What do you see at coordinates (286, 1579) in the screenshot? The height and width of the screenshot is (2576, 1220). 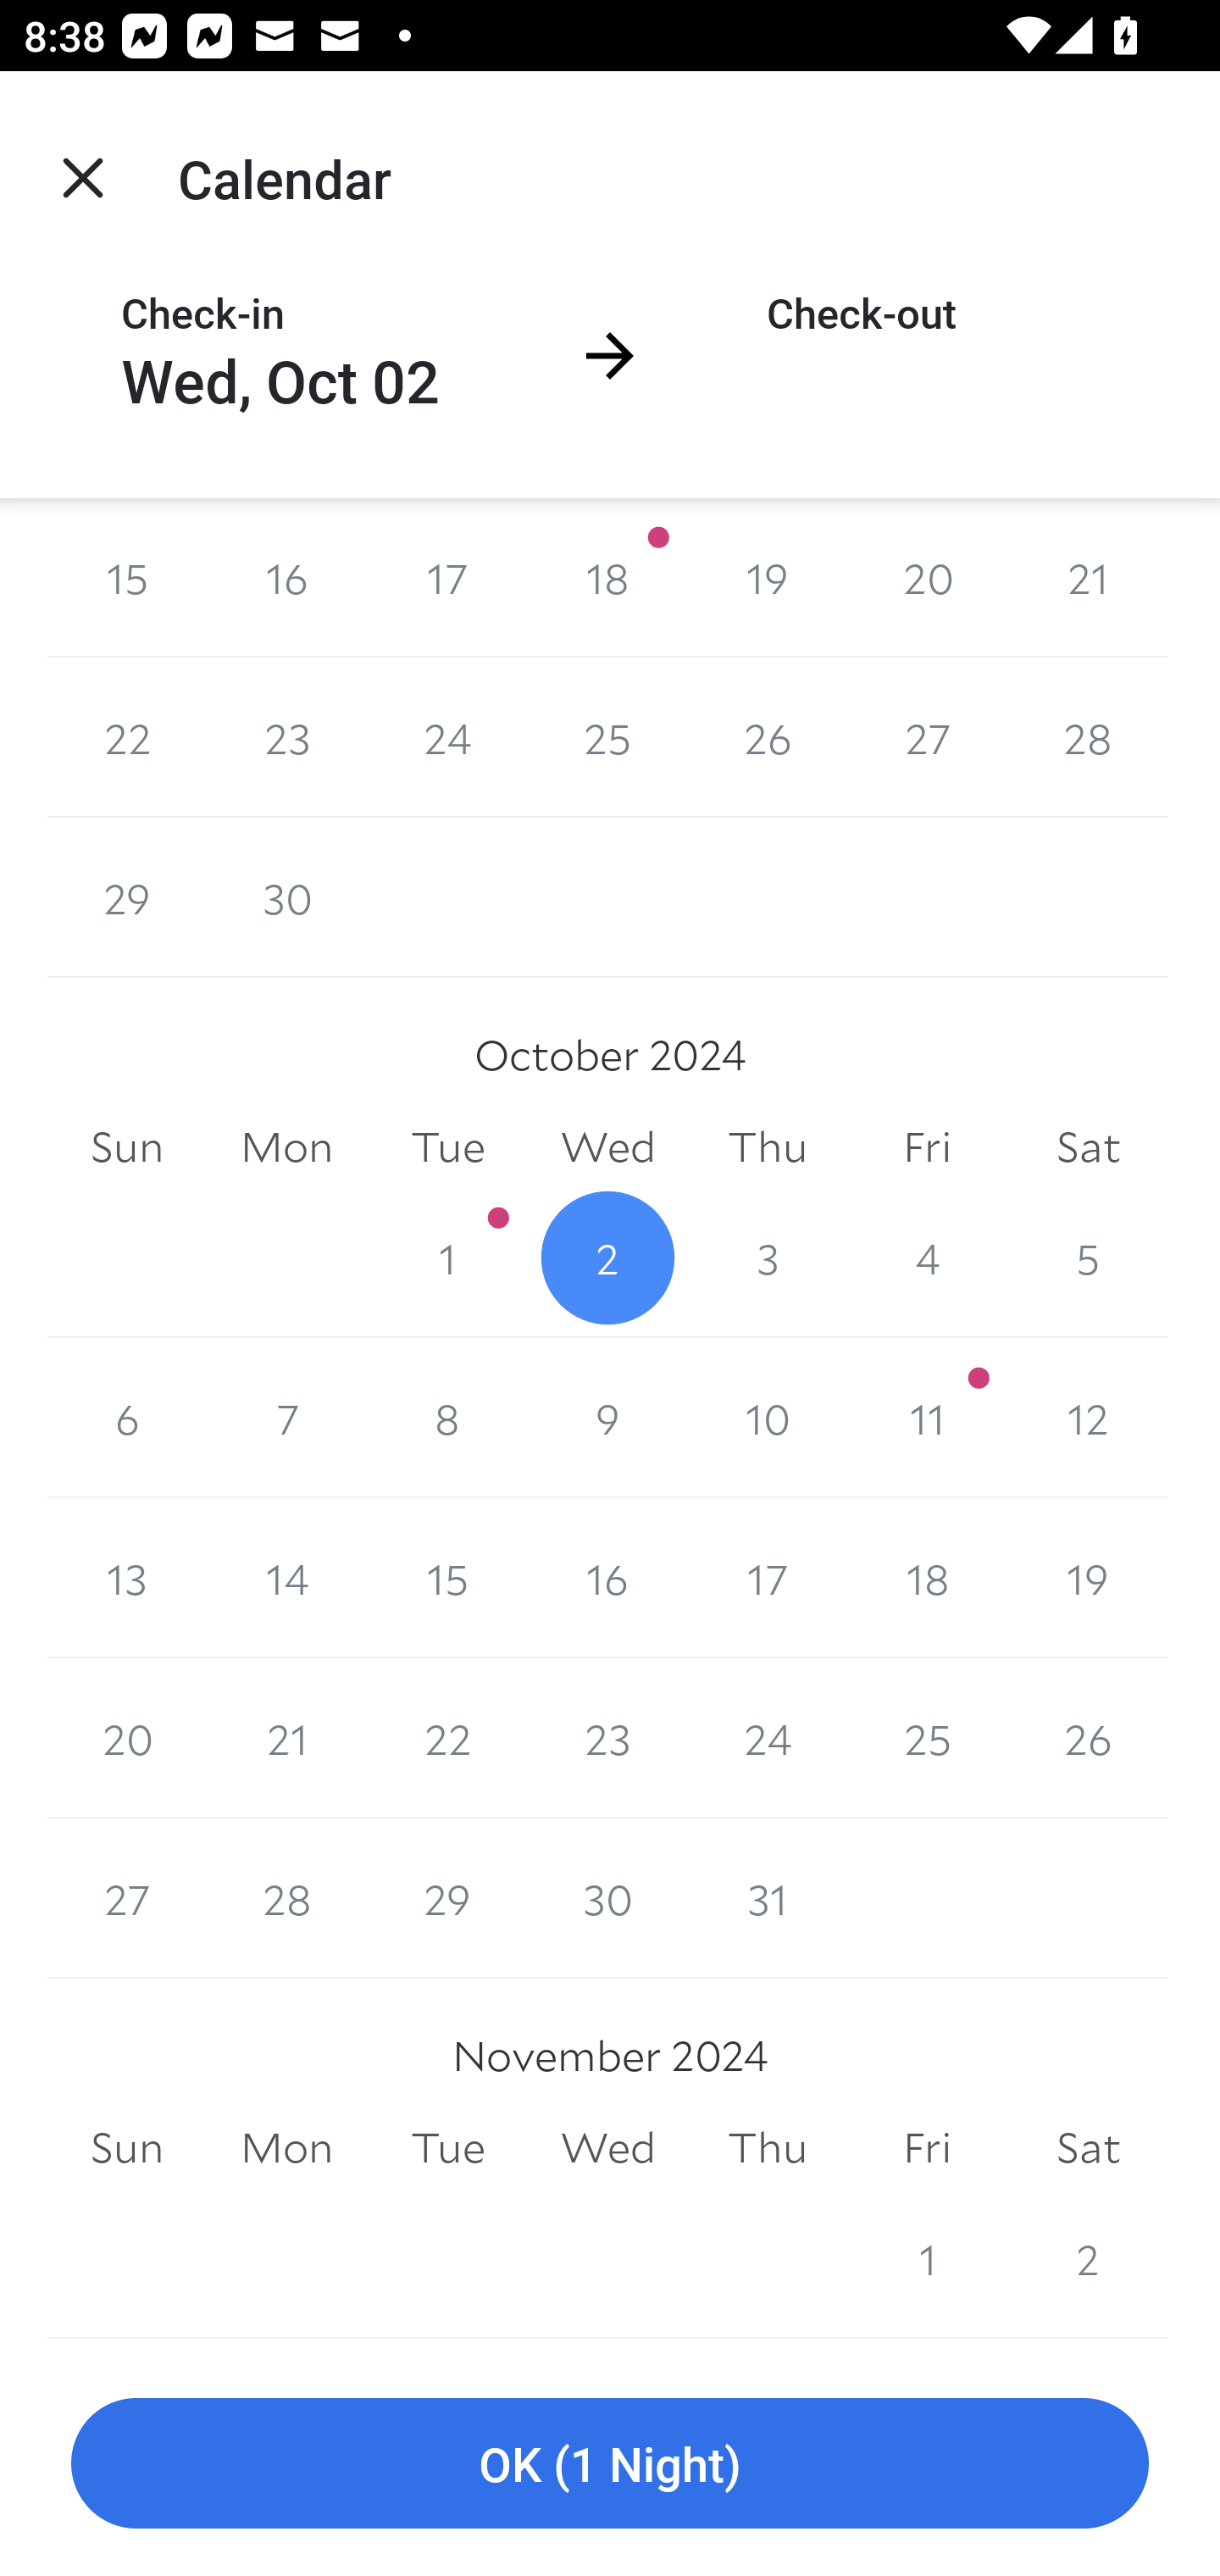 I see `14 14 October 2024` at bounding box center [286, 1579].